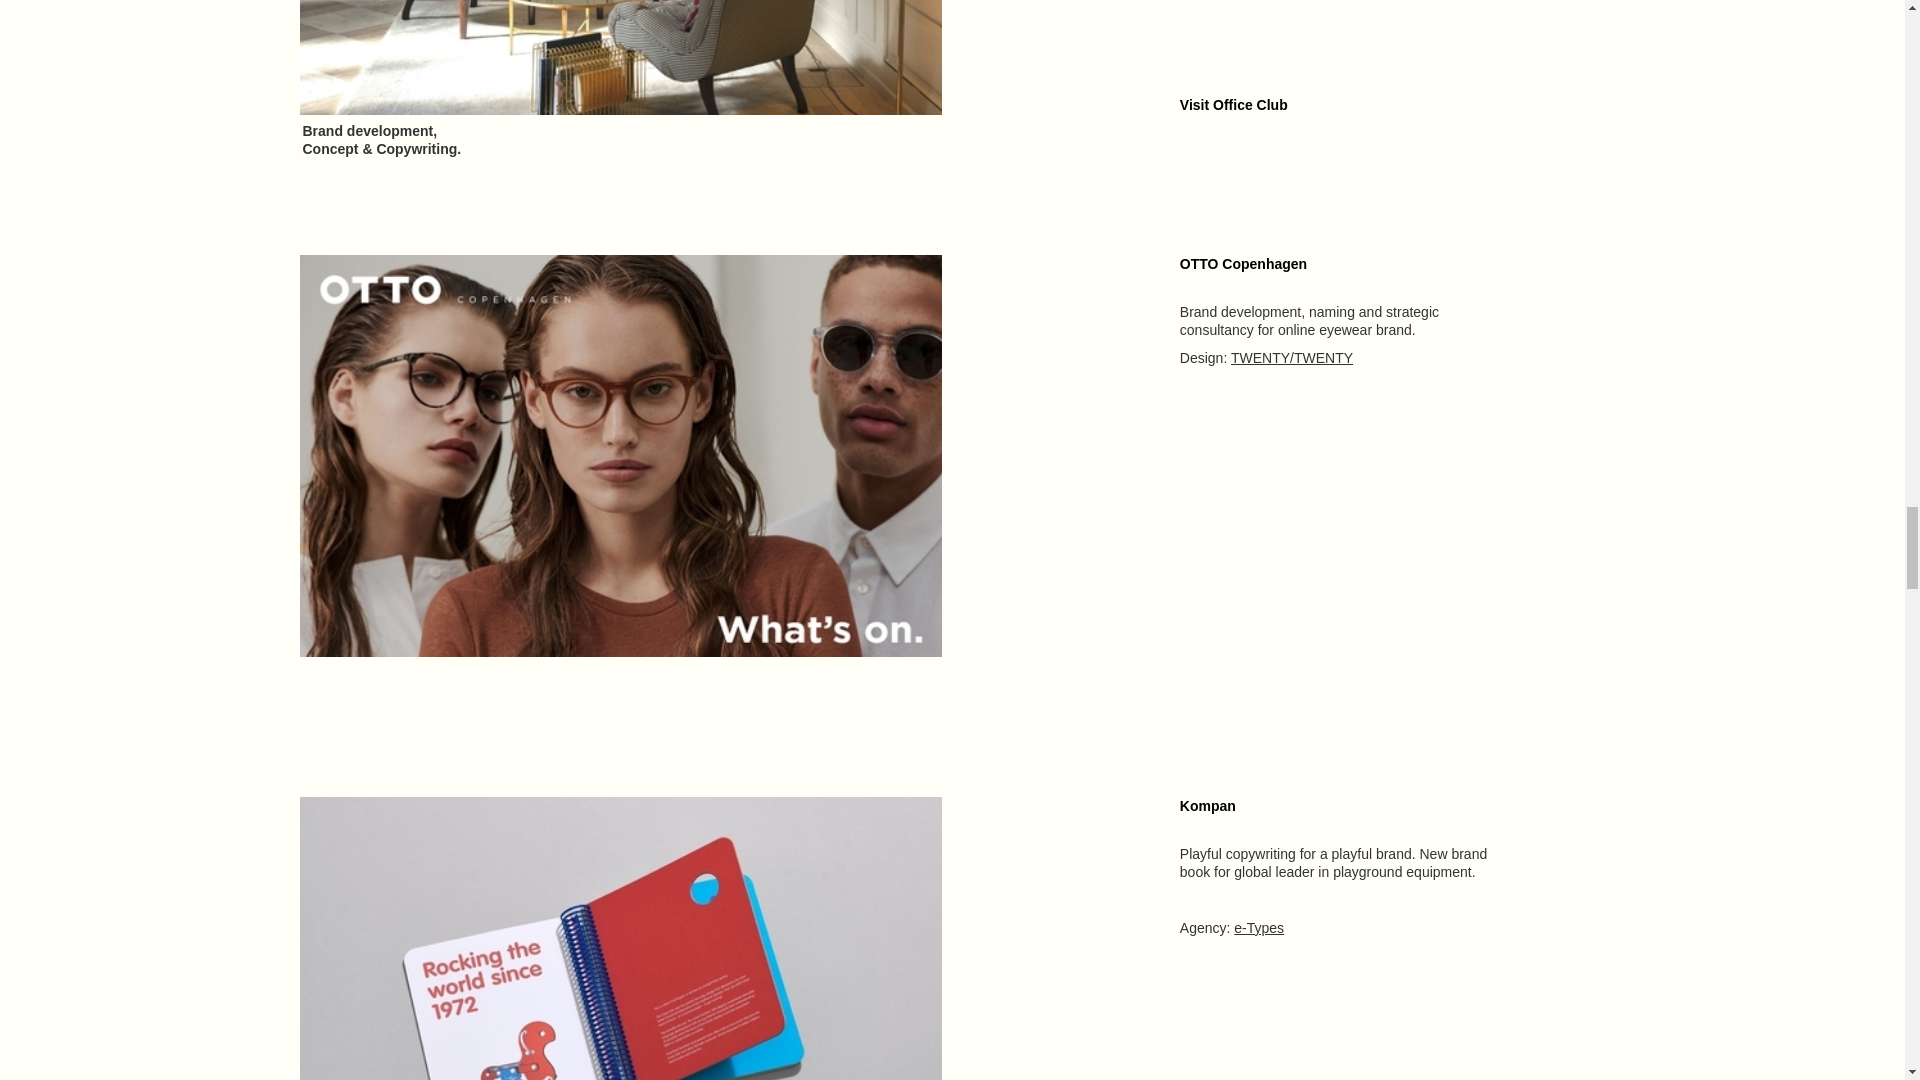  Describe the element at coordinates (1259, 928) in the screenshot. I see `e-Types` at that location.